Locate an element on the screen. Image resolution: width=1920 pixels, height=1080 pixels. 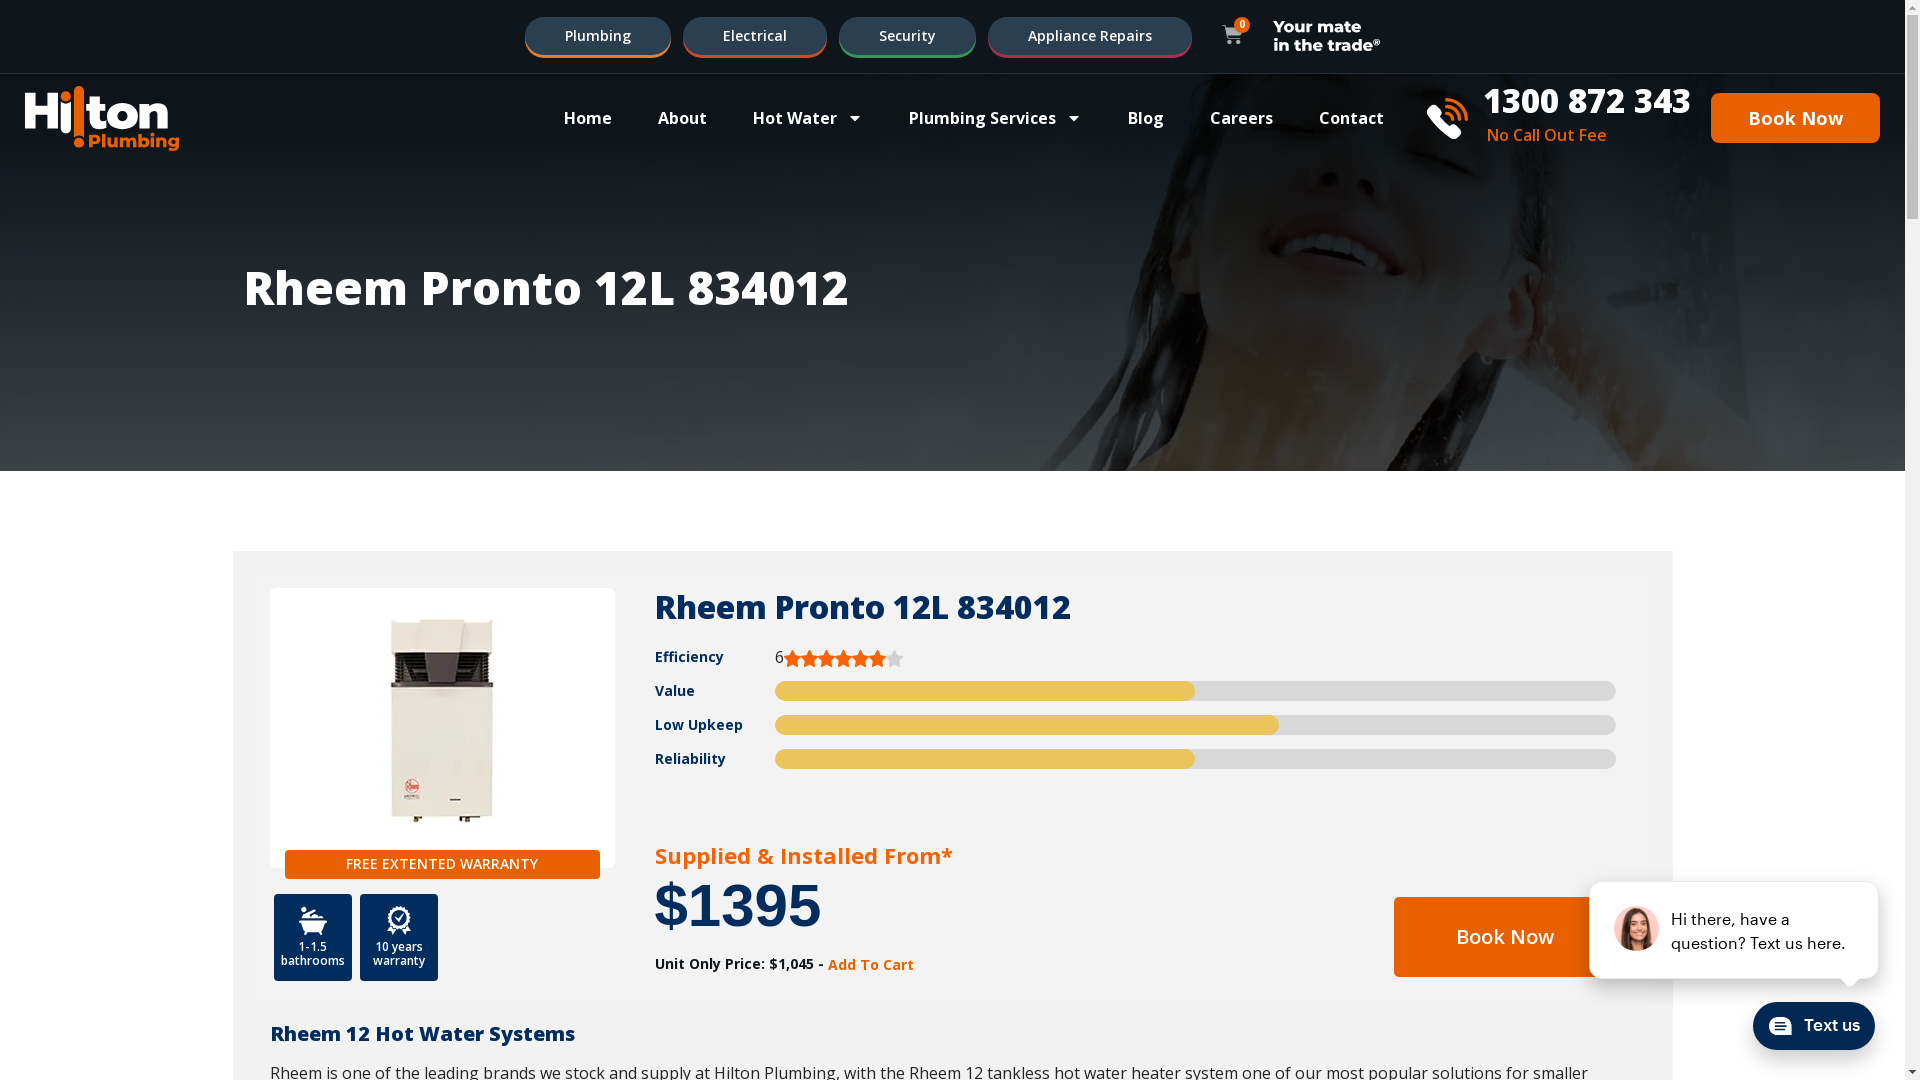
Book Now is located at coordinates (1505, 937).